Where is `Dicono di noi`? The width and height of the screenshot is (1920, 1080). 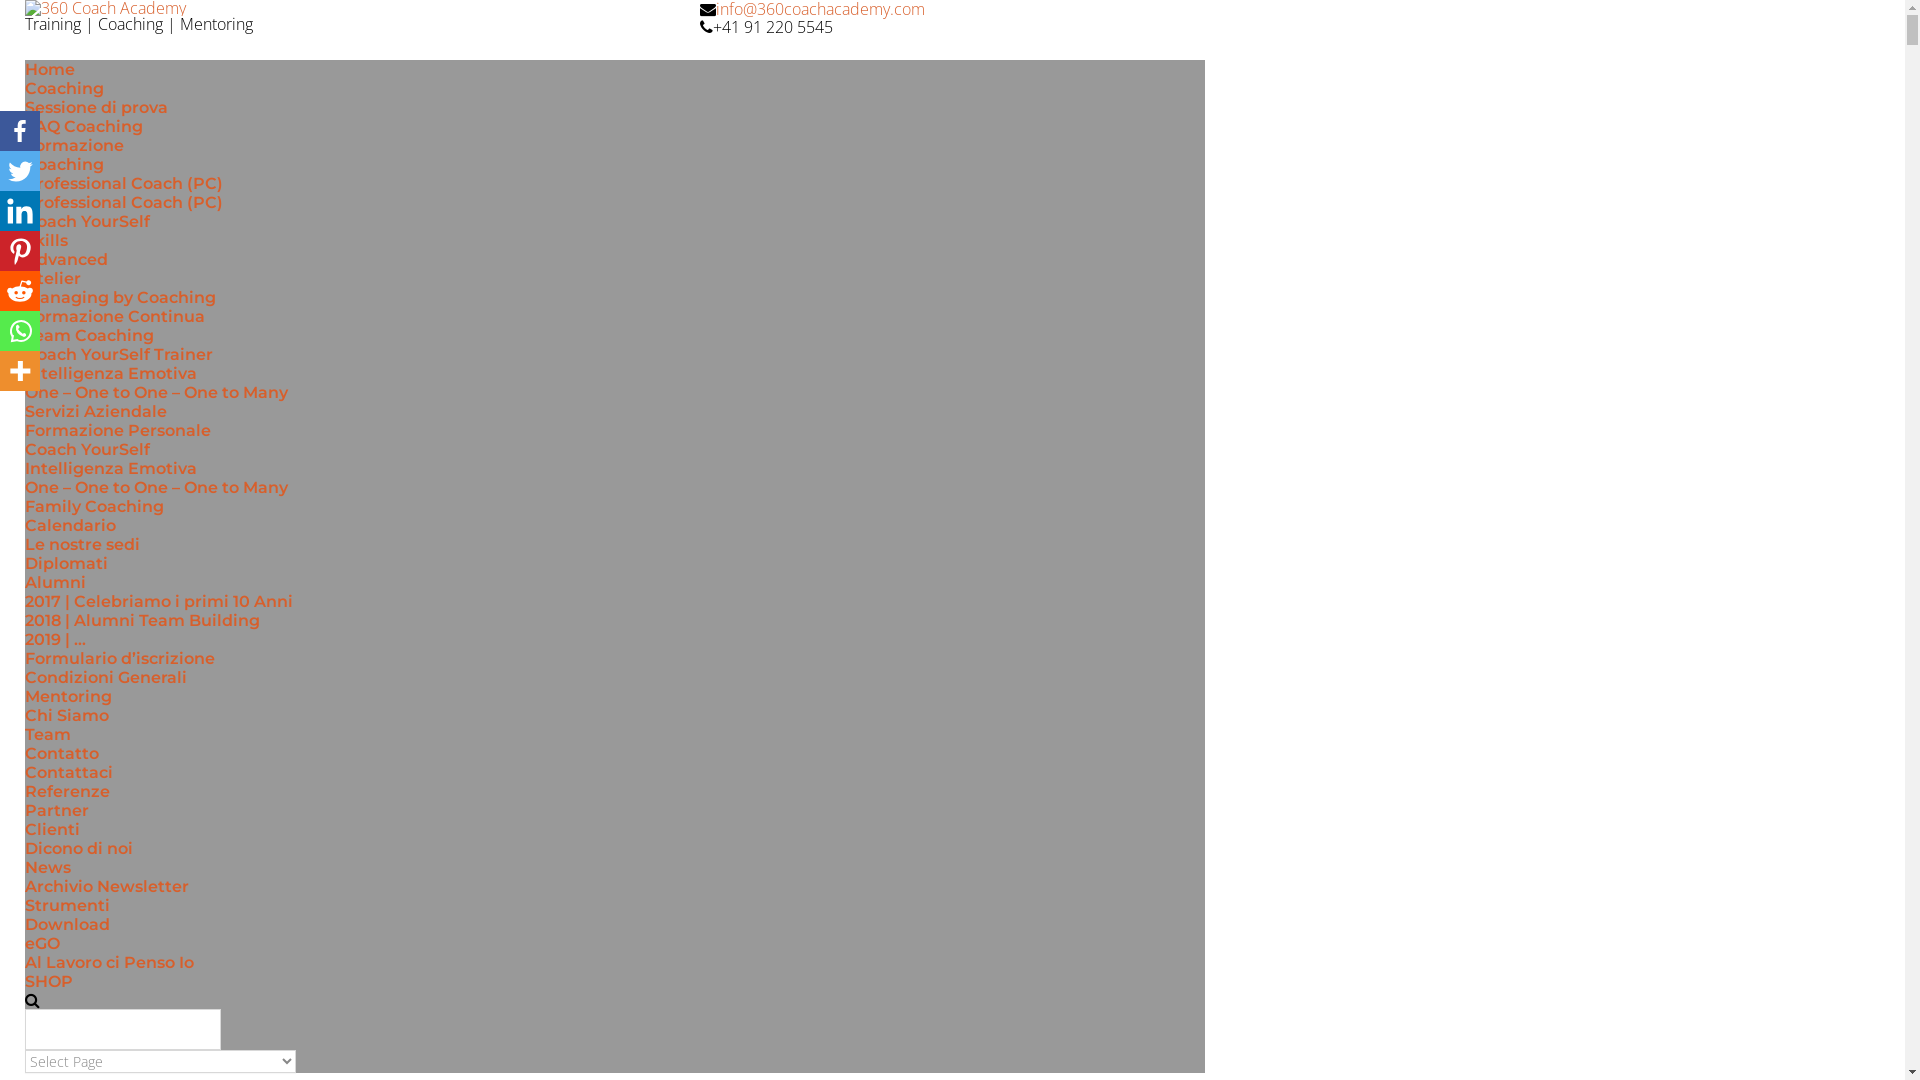 Dicono di noi is located at coordinates (79, 848).